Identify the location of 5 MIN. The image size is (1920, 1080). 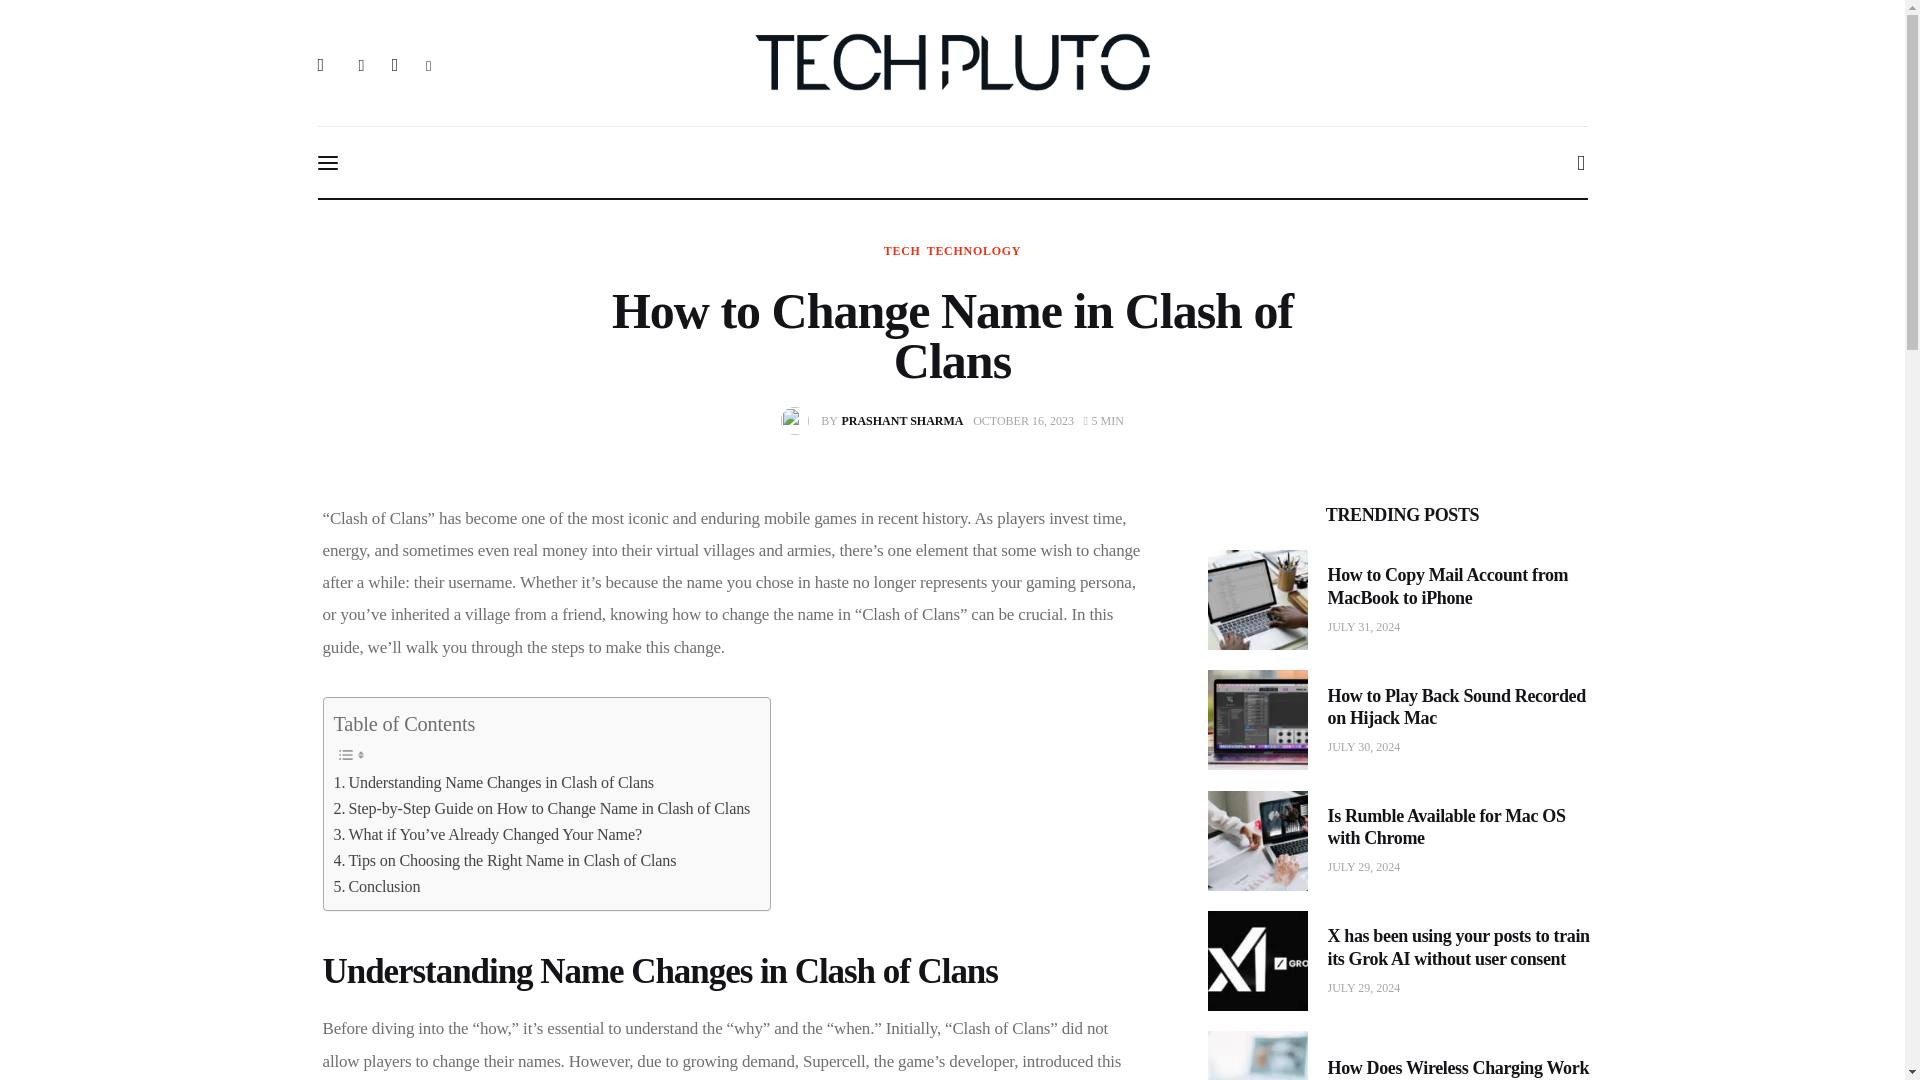
(1104, 420).